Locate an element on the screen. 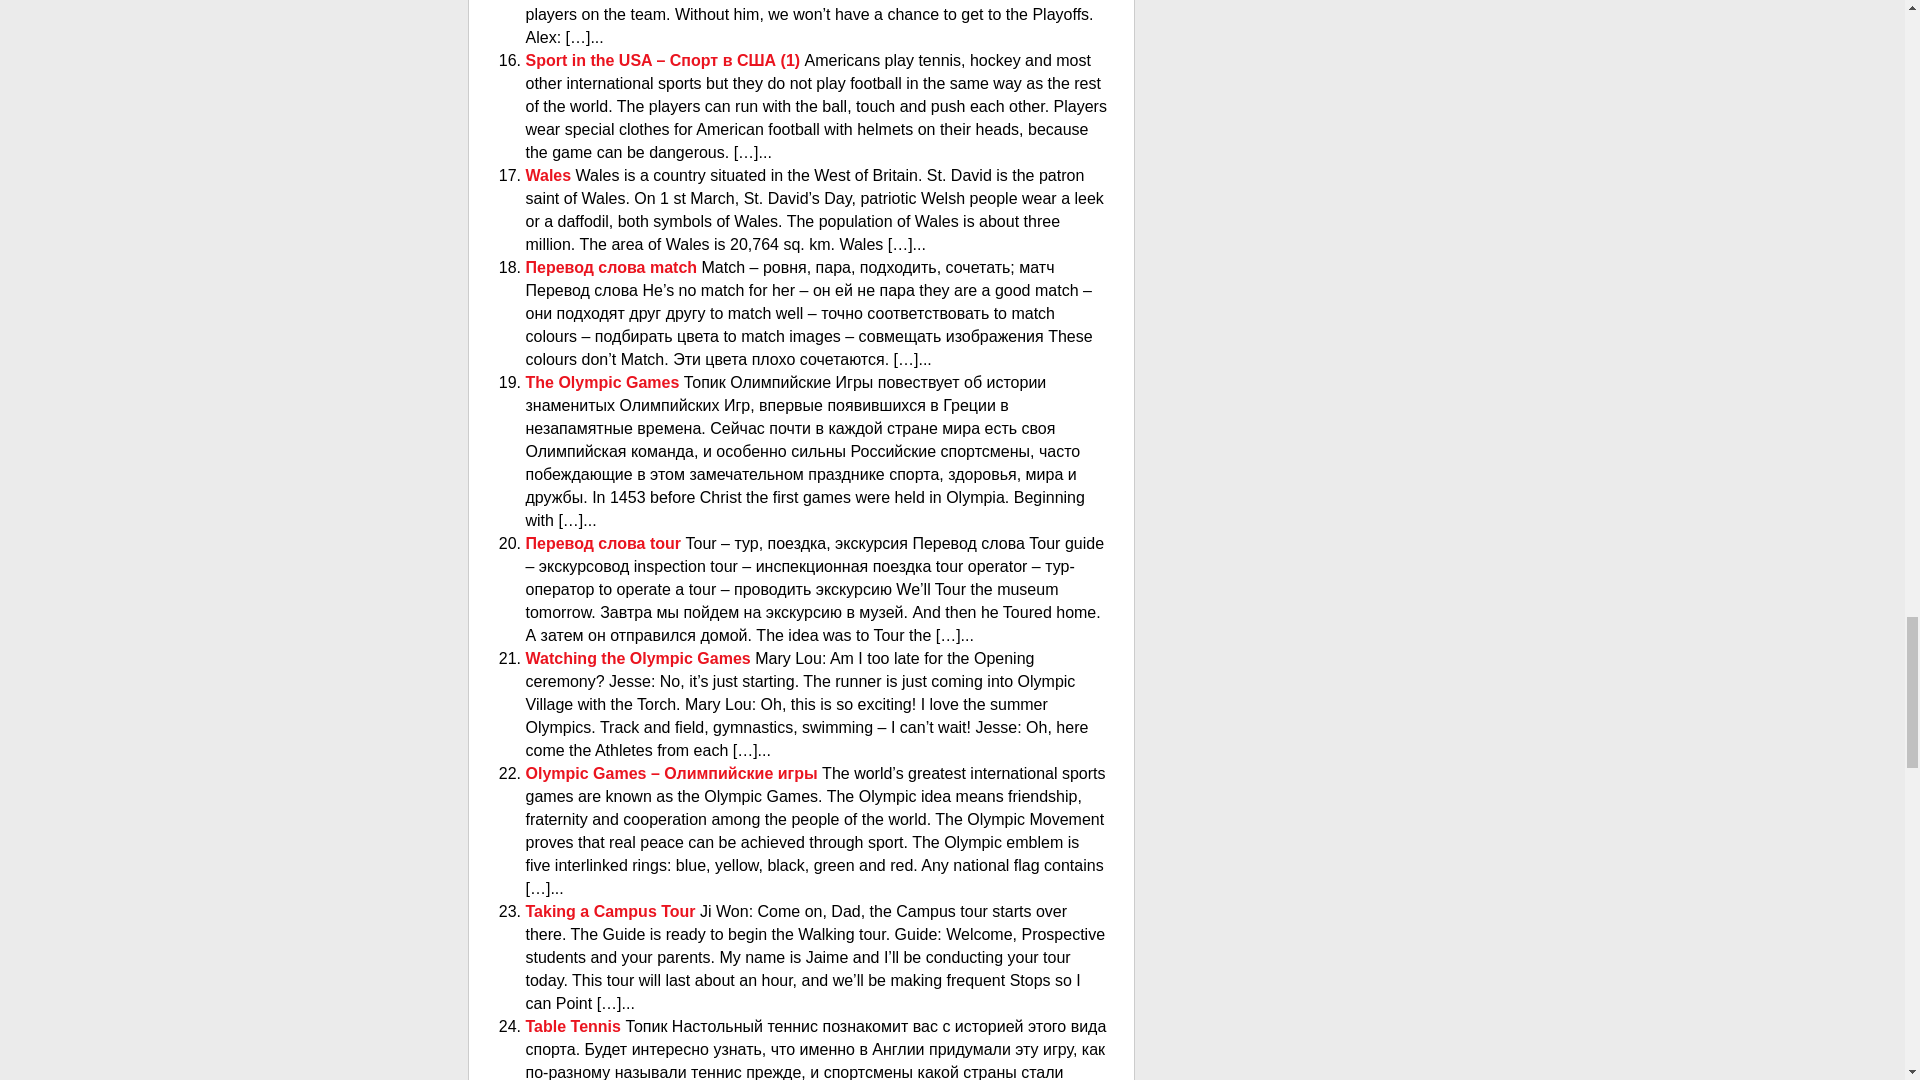  Wales is located at coordinates (551, 175).